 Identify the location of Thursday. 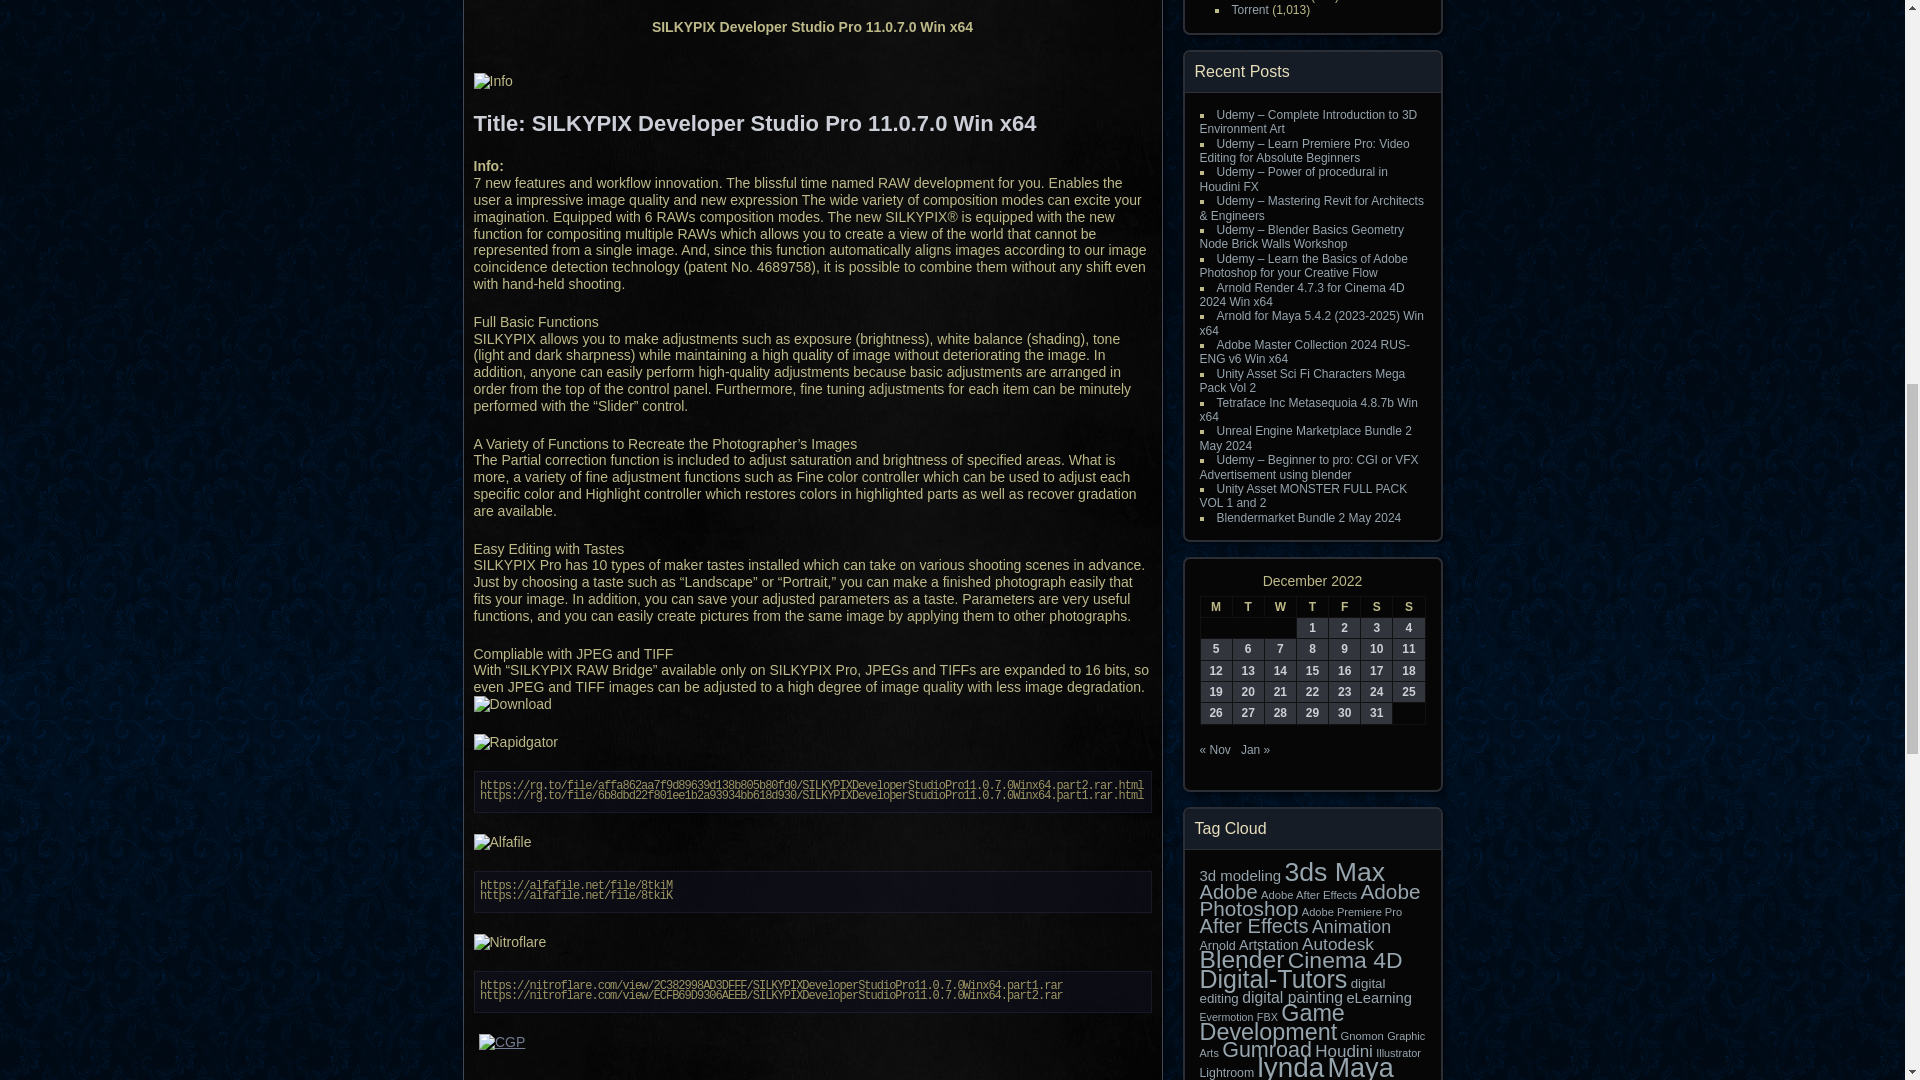
(1312, 606).